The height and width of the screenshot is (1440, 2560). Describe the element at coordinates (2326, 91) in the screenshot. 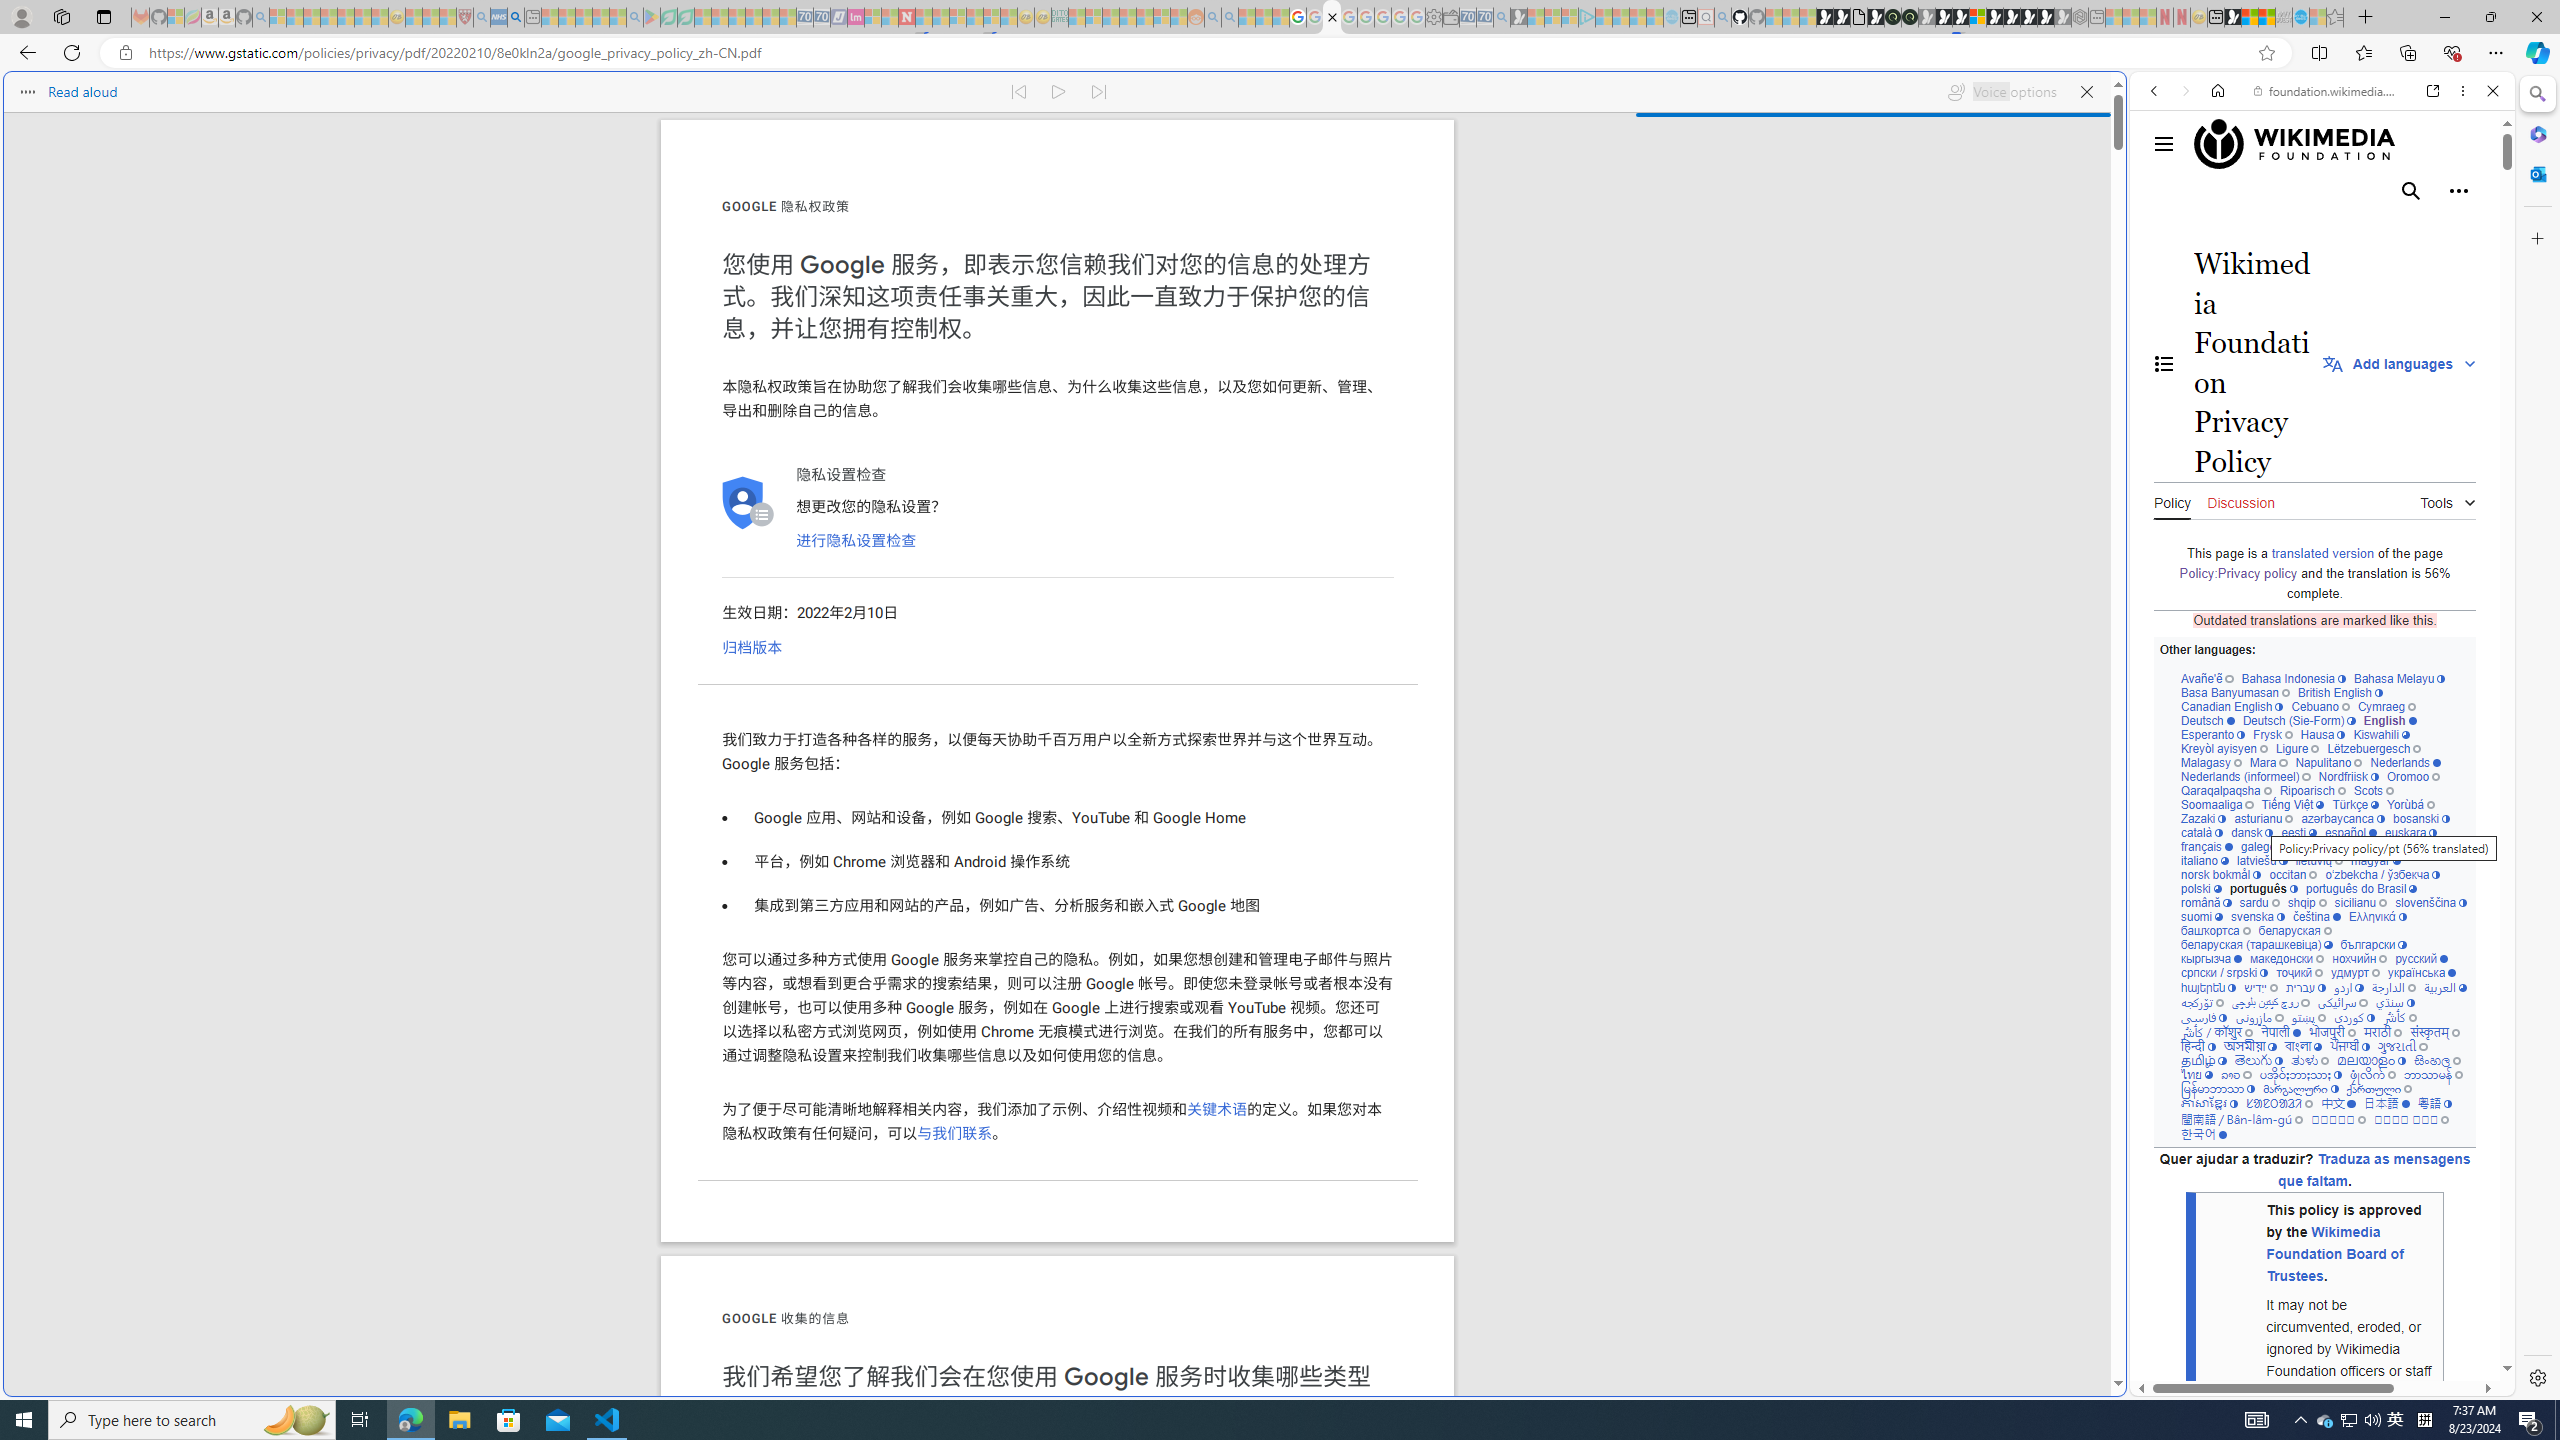

I see `foundation.wikimedia.org` at that location.